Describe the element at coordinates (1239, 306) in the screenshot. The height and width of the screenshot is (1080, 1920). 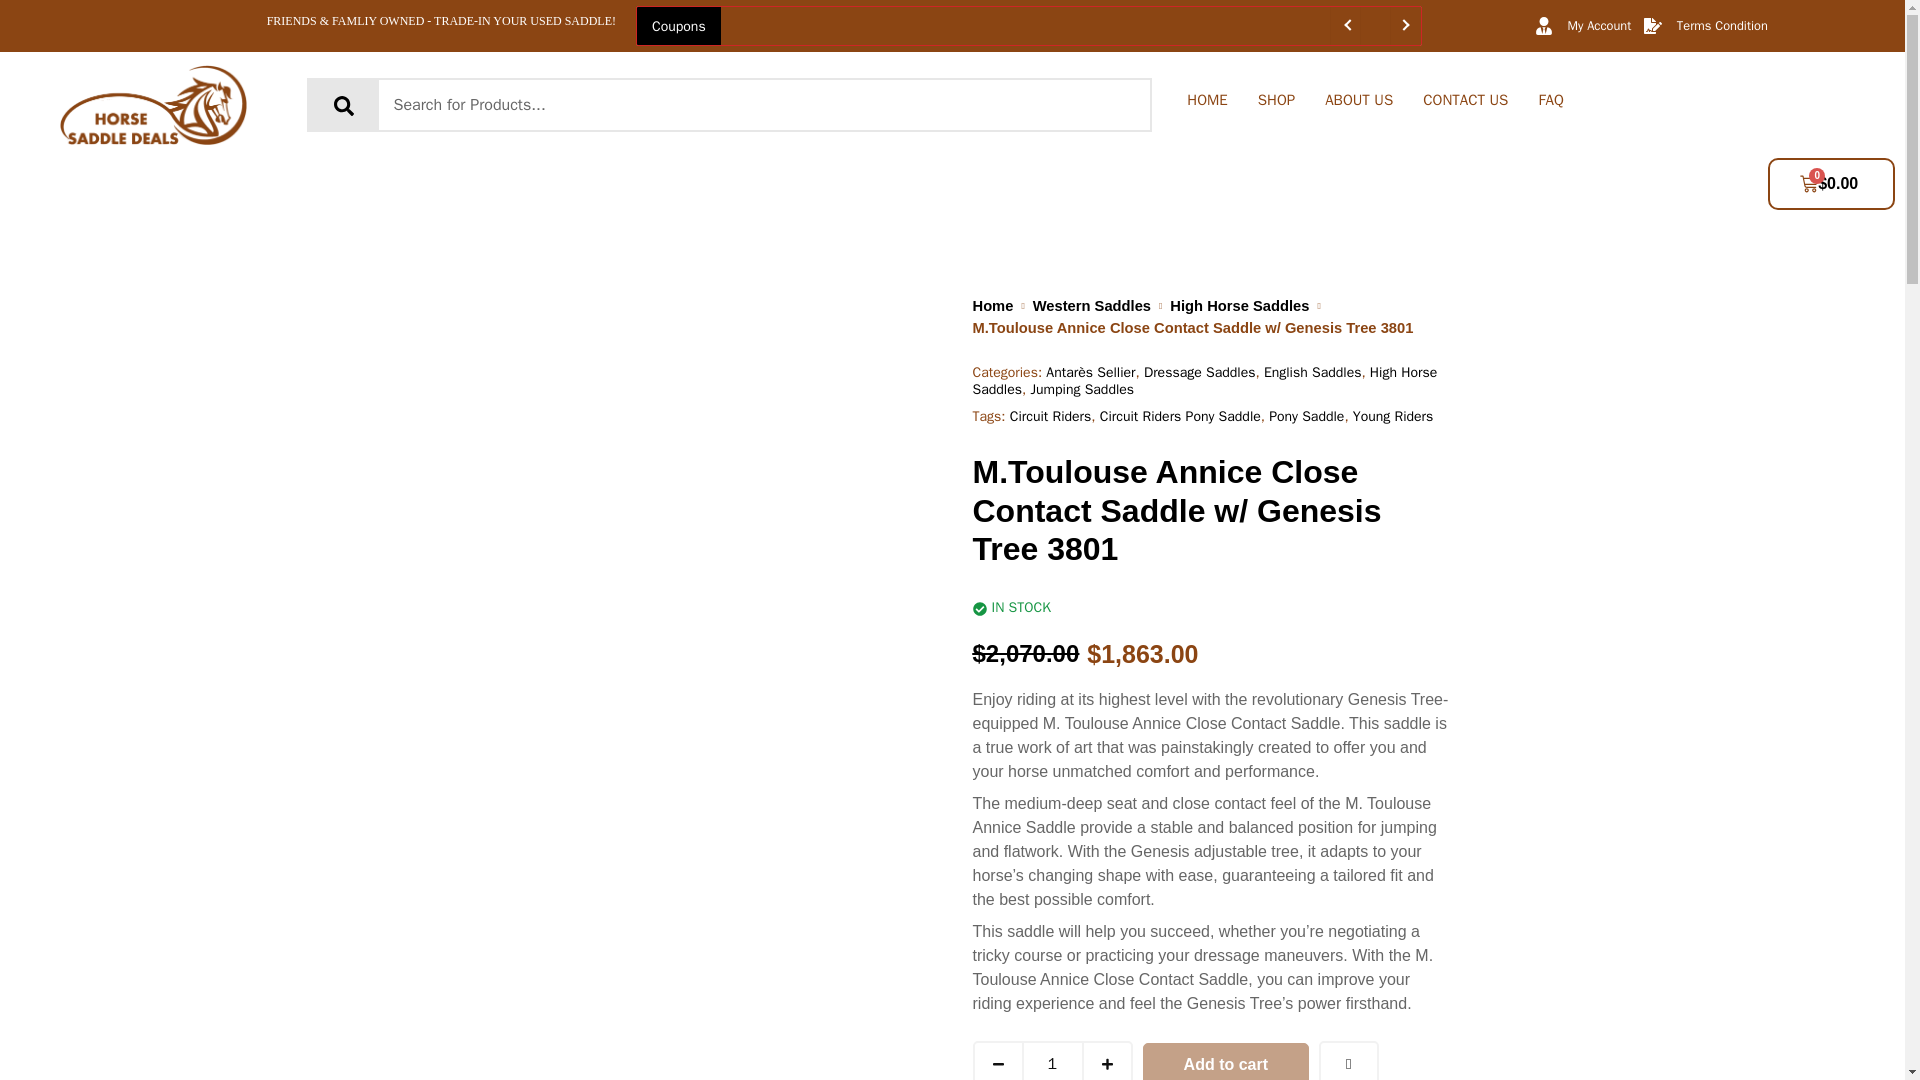
I see `High Horse Saddles` at that location.